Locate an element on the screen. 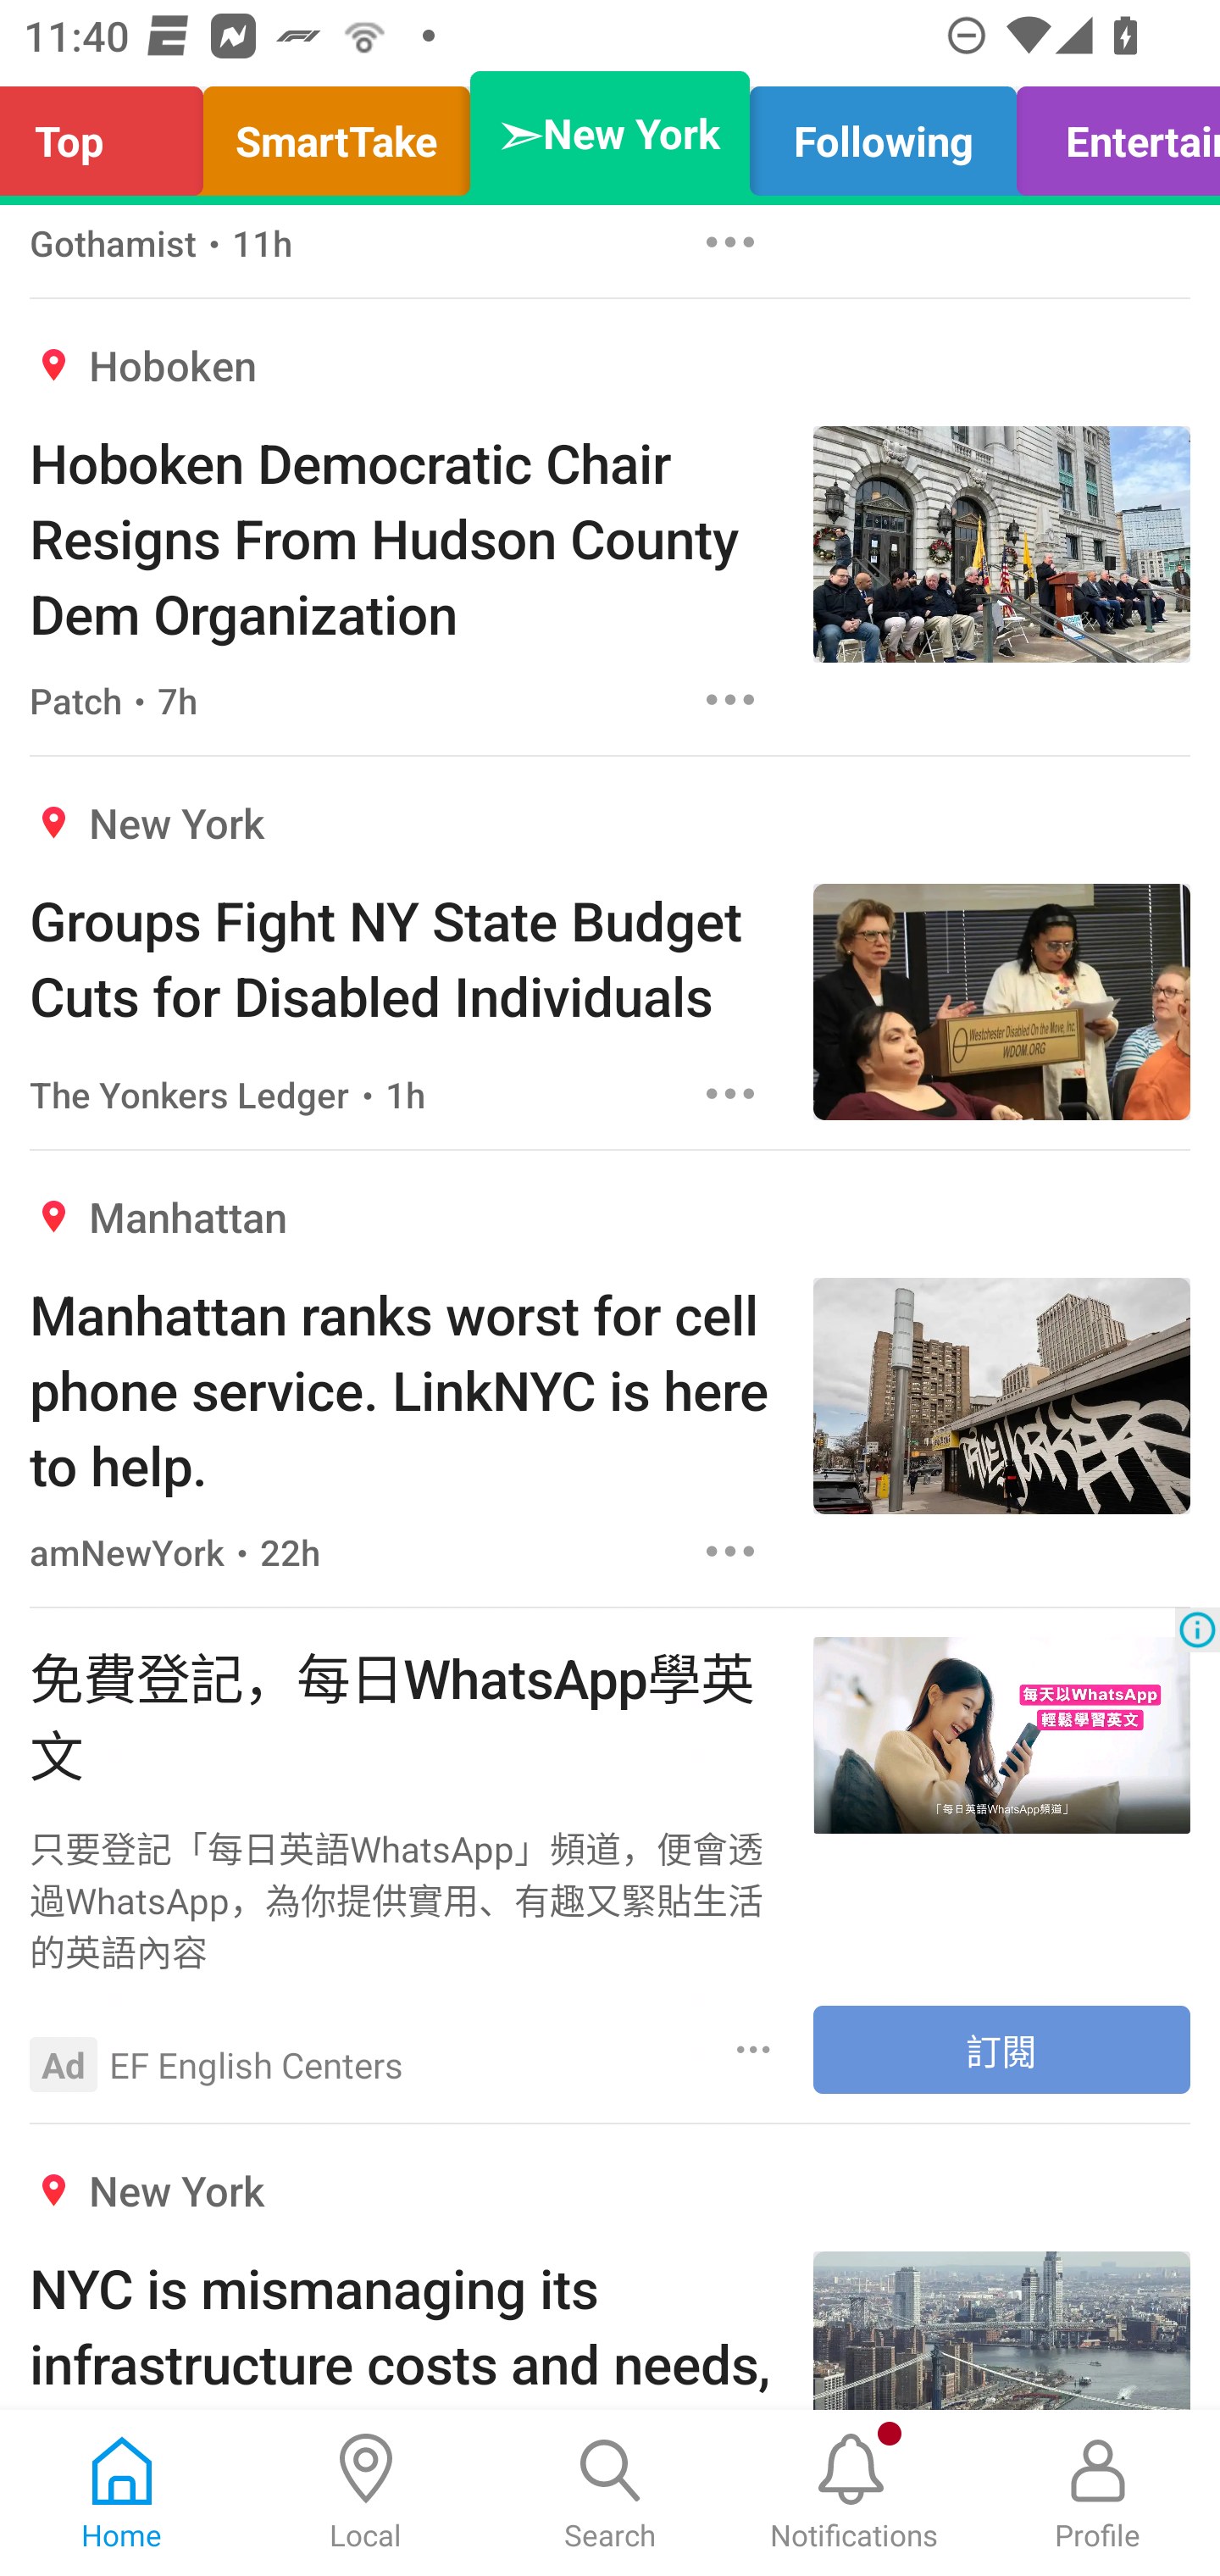  Options is located at coordinates (730, 1093).